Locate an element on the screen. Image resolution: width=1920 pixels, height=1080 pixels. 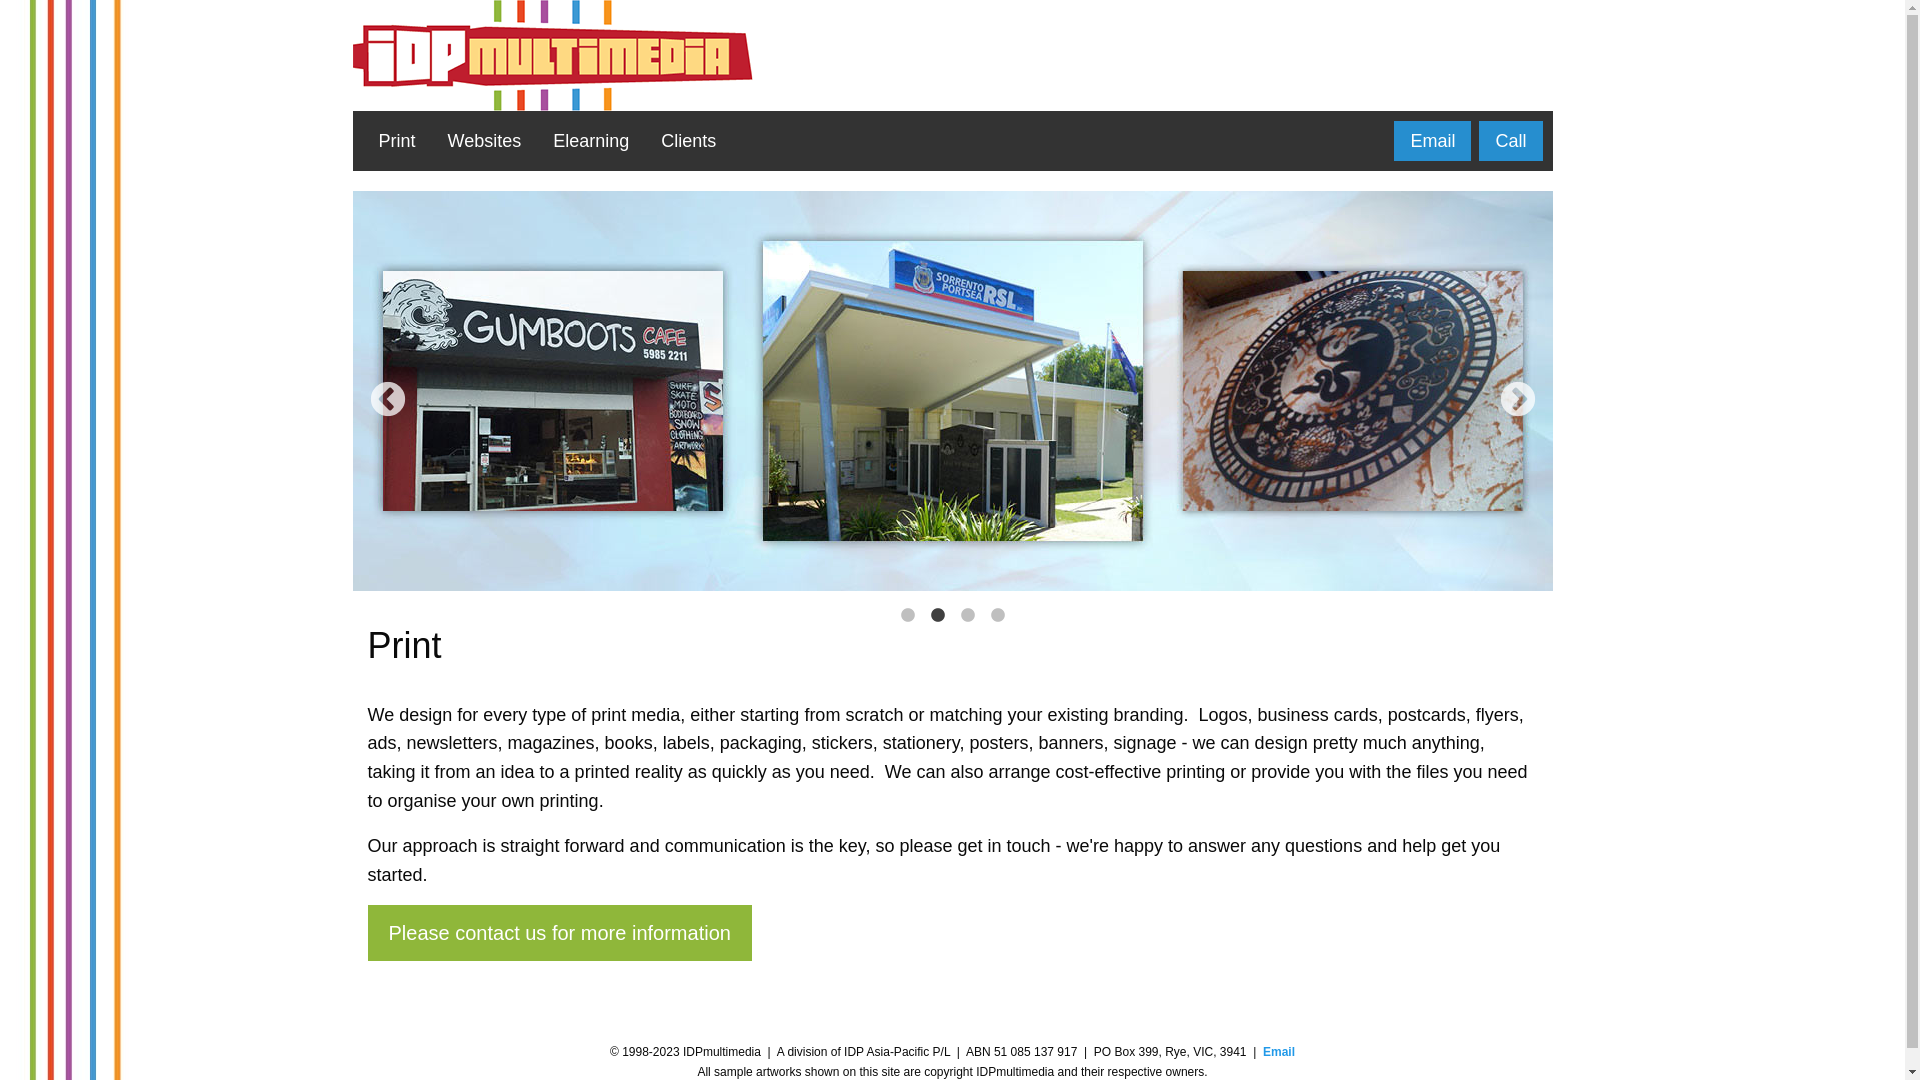
Please contact us for more information is located at coordinates (560, 932).